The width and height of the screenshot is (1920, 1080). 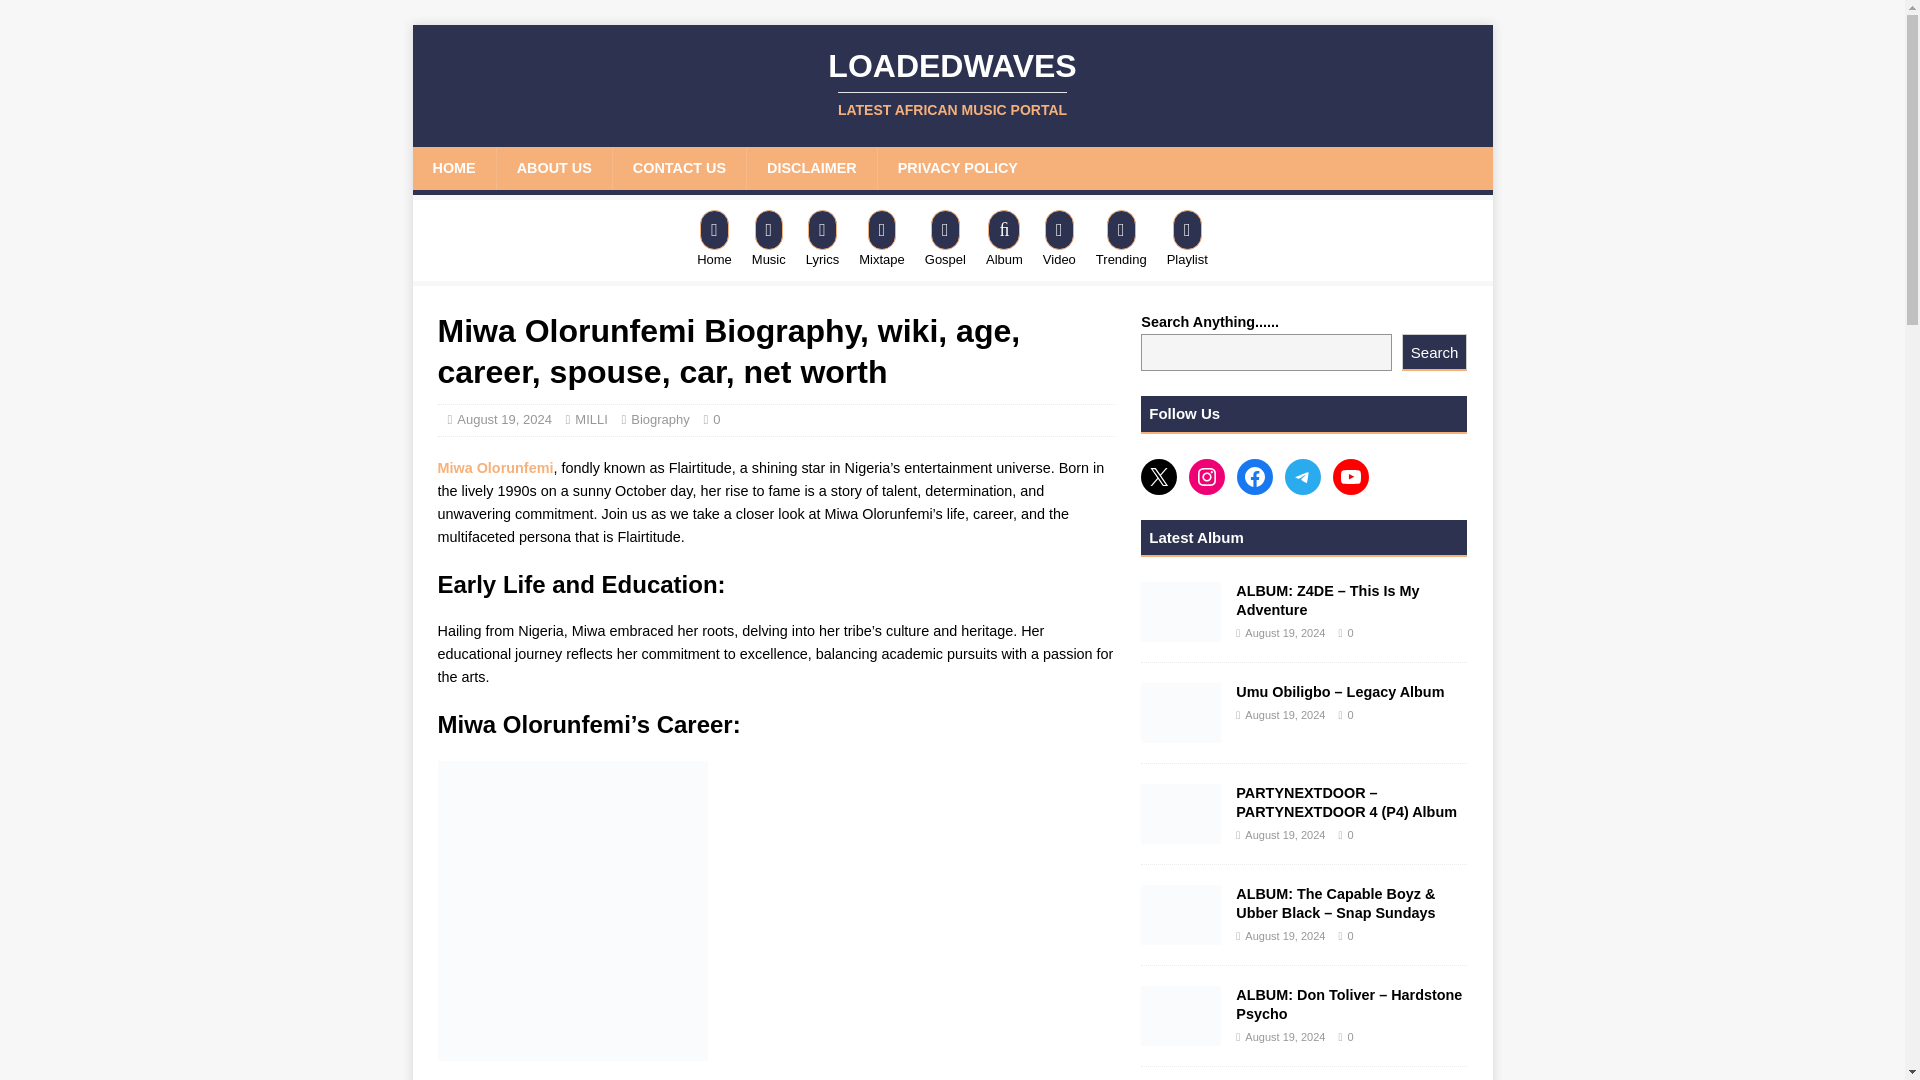 What do you see at coordinates (504, 418) in the screenshot?
I see `August 19, 2024` at bounding box center [504, 418].